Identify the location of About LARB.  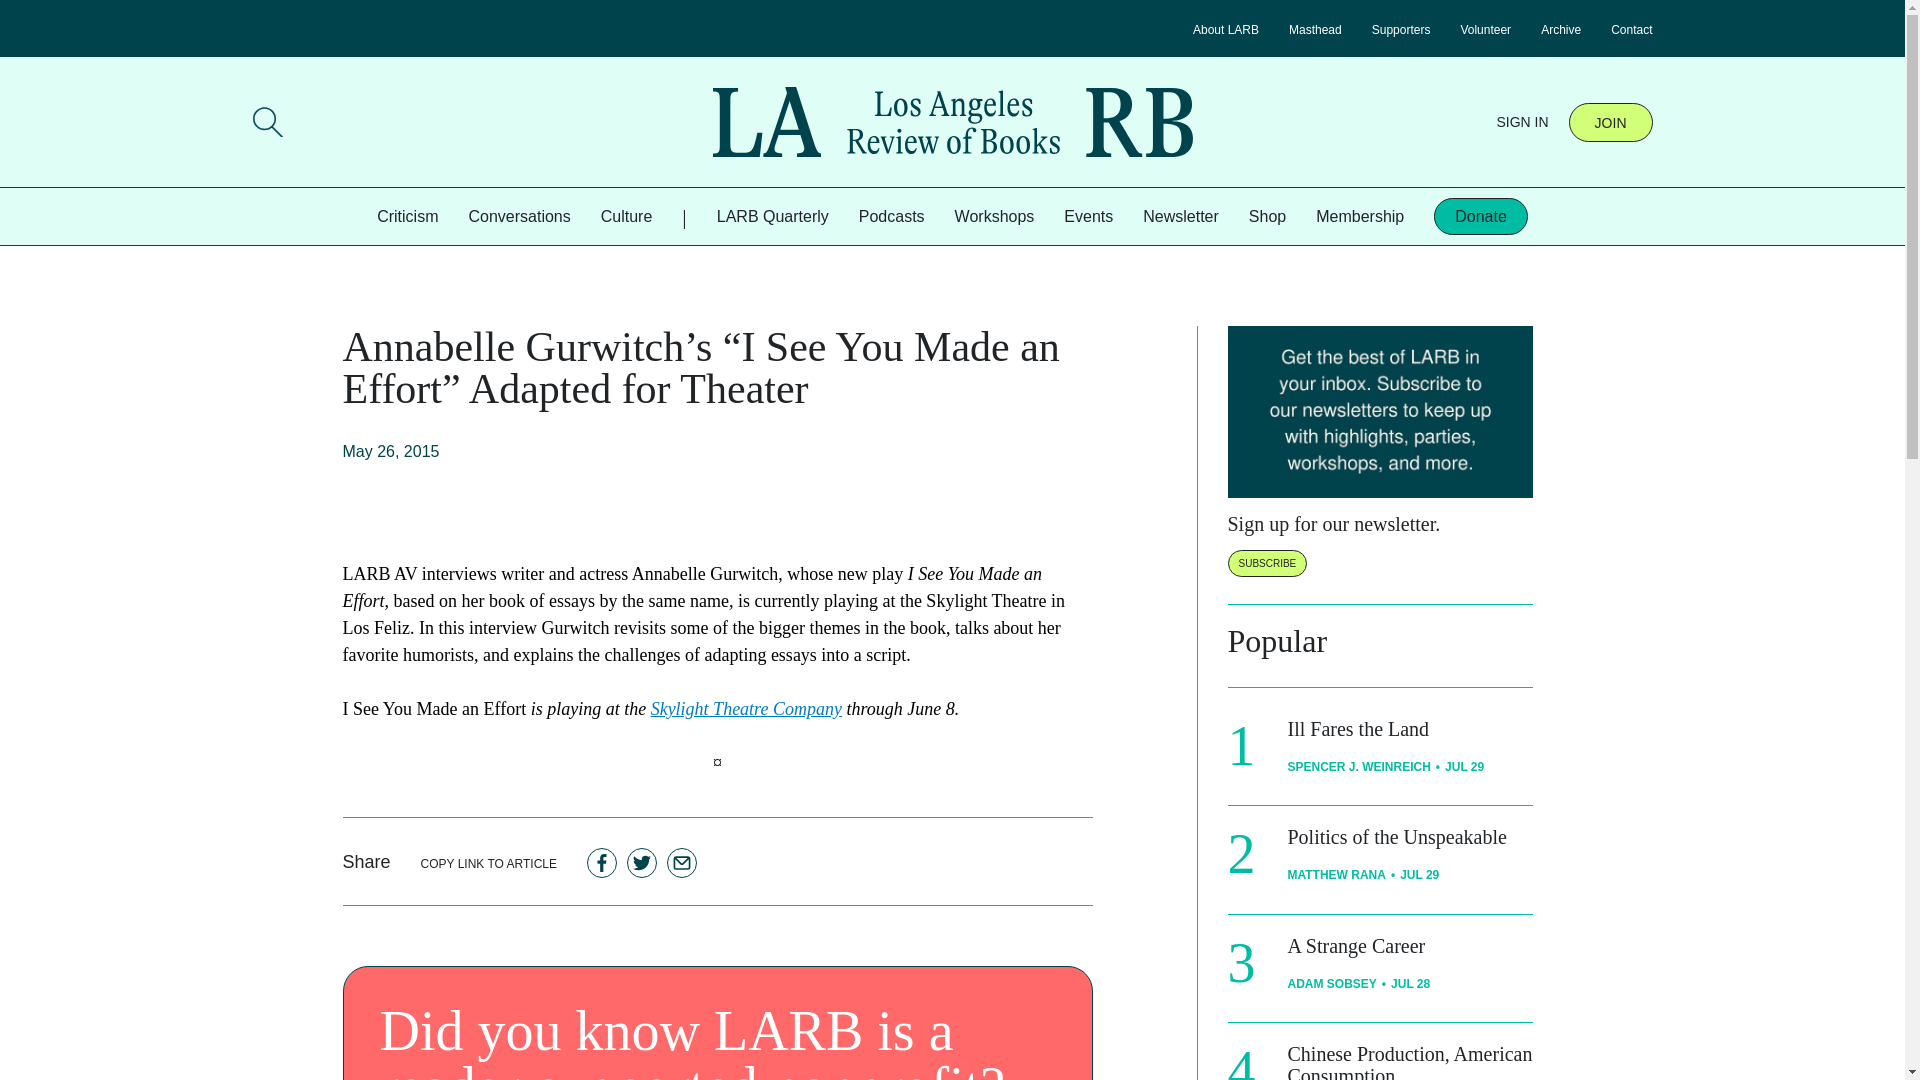
(1226, 29).